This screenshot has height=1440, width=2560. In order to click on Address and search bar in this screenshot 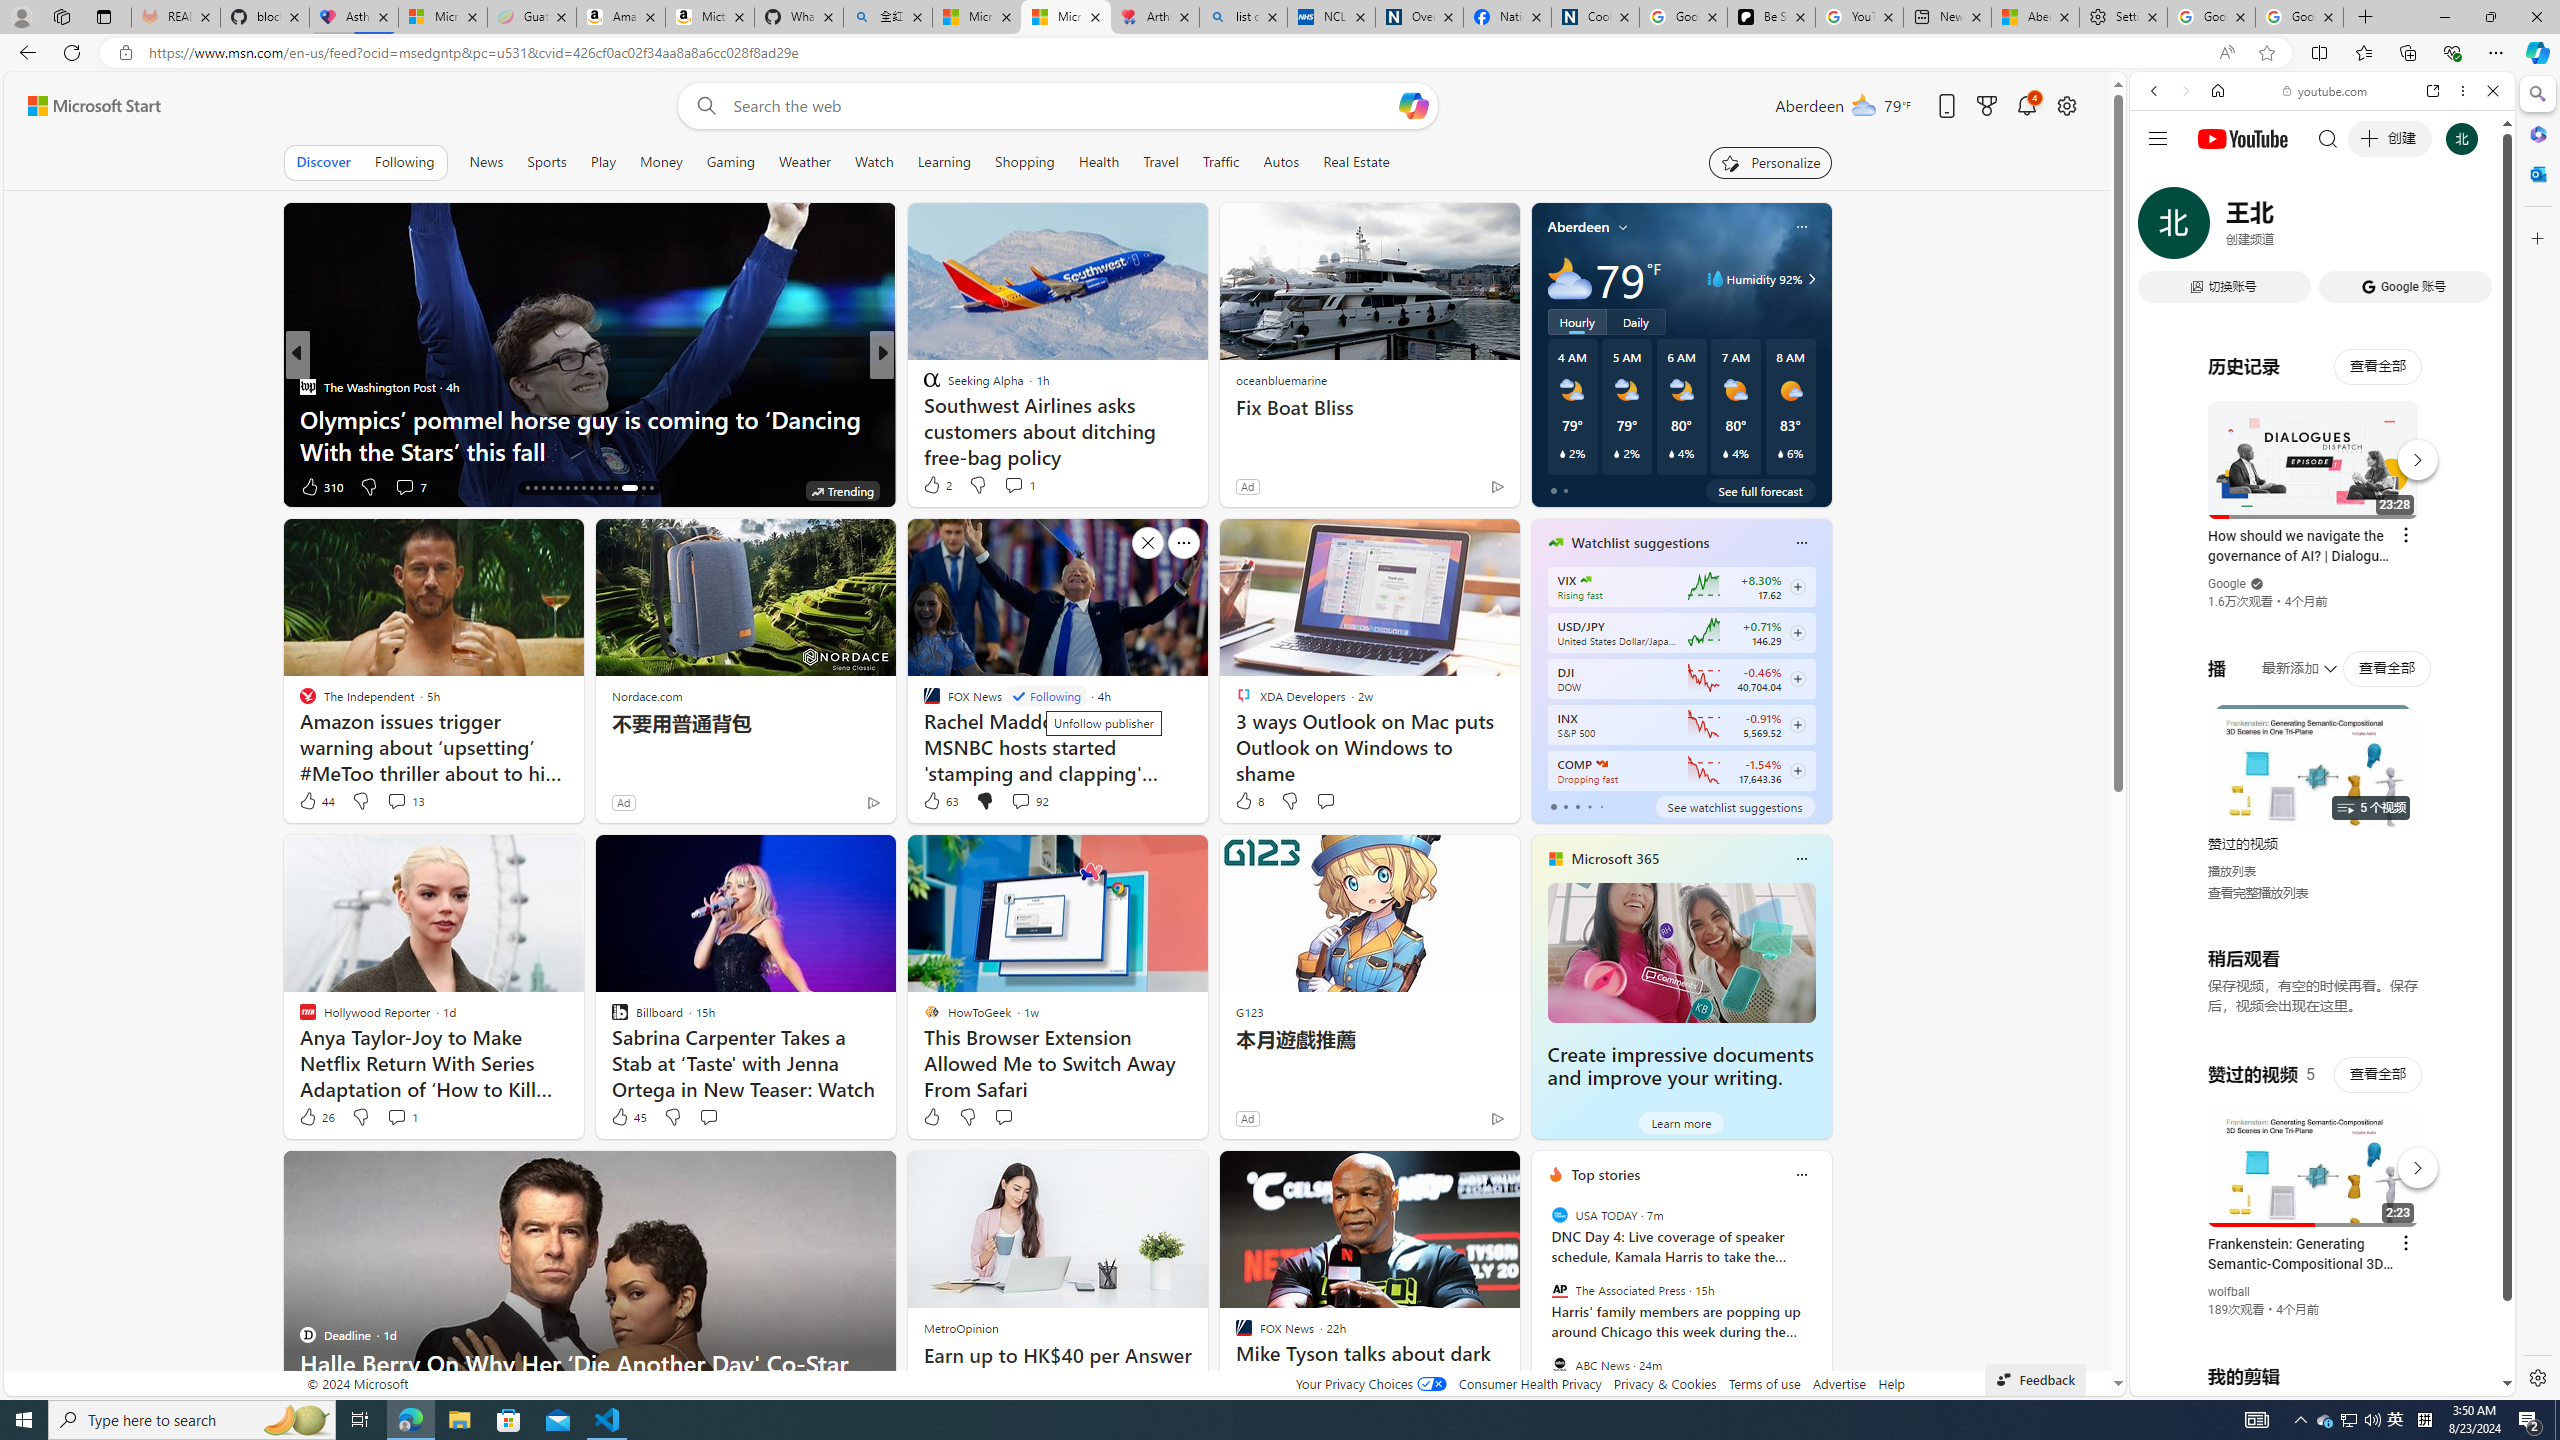, I will do `click(1178, 53)`.